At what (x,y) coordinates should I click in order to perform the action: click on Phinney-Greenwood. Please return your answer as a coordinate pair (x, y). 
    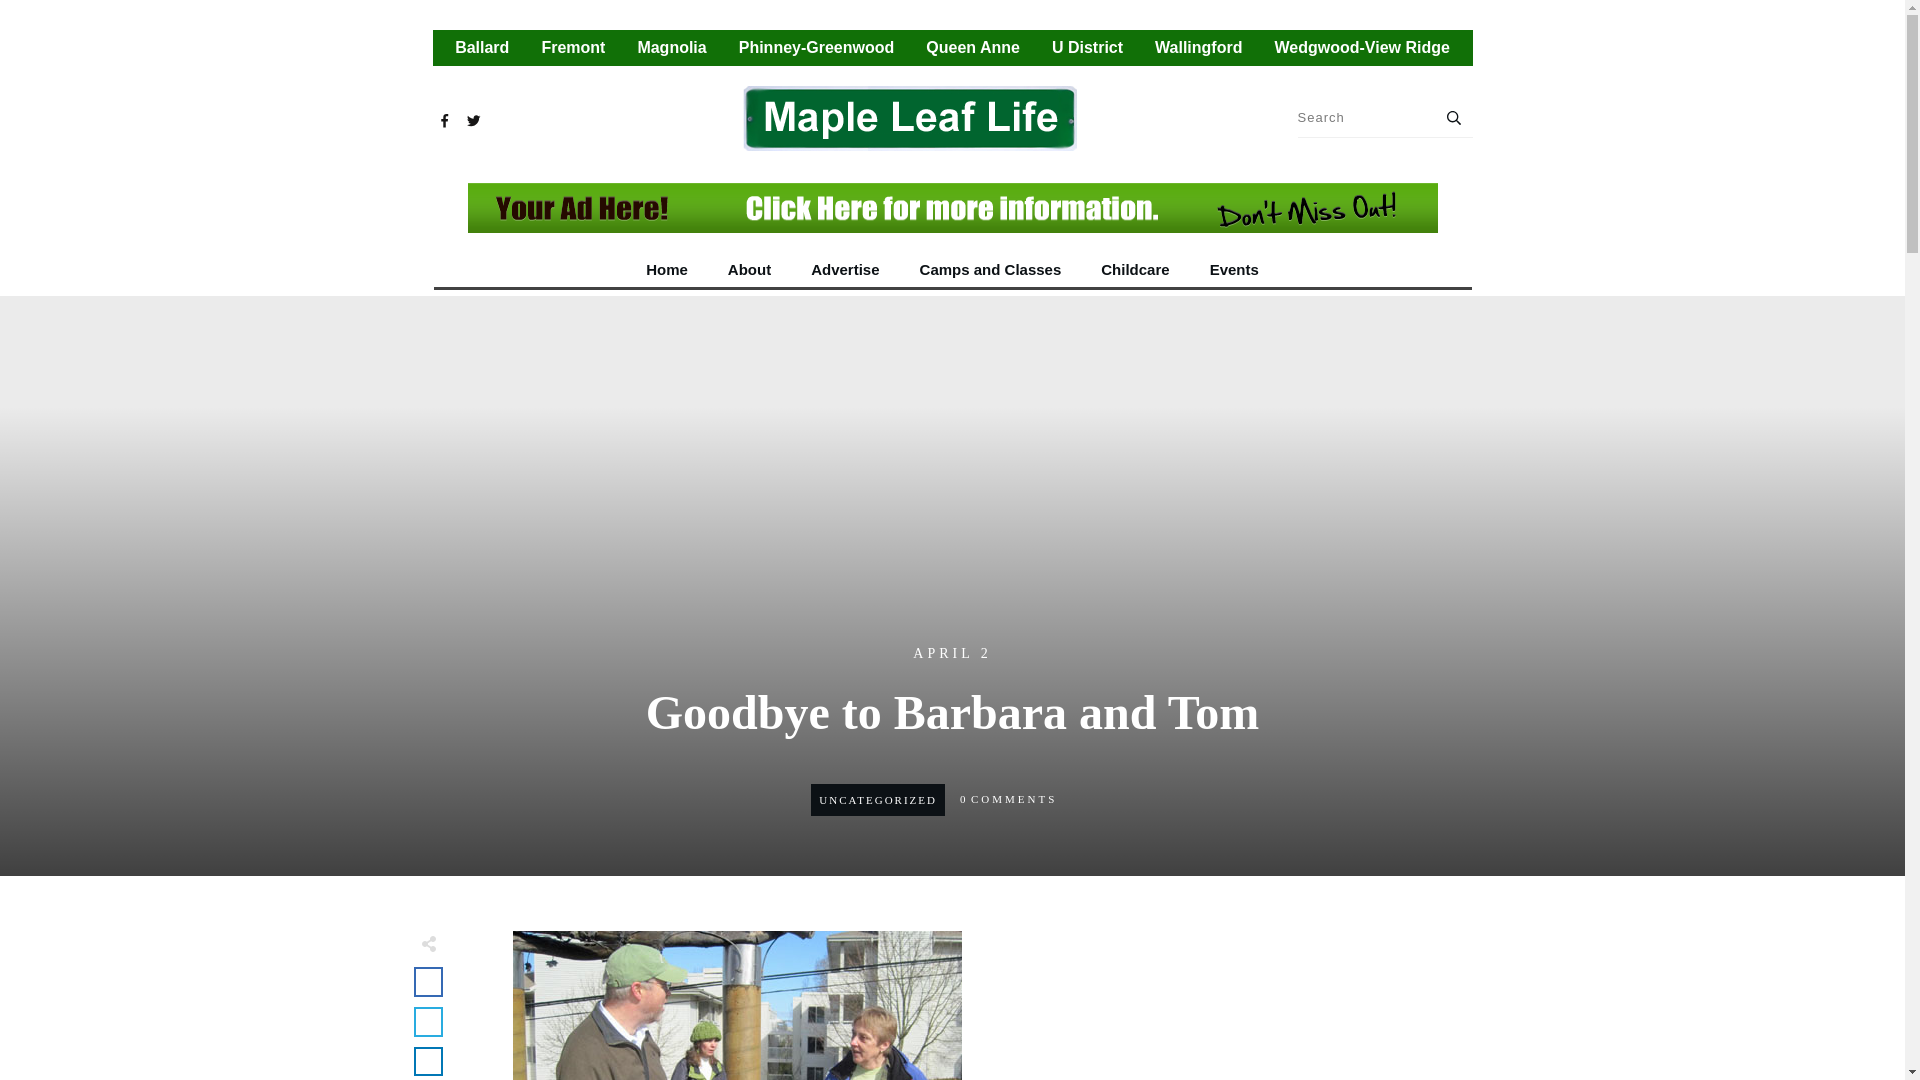
    Looking at the image, I should click on (816, 48).